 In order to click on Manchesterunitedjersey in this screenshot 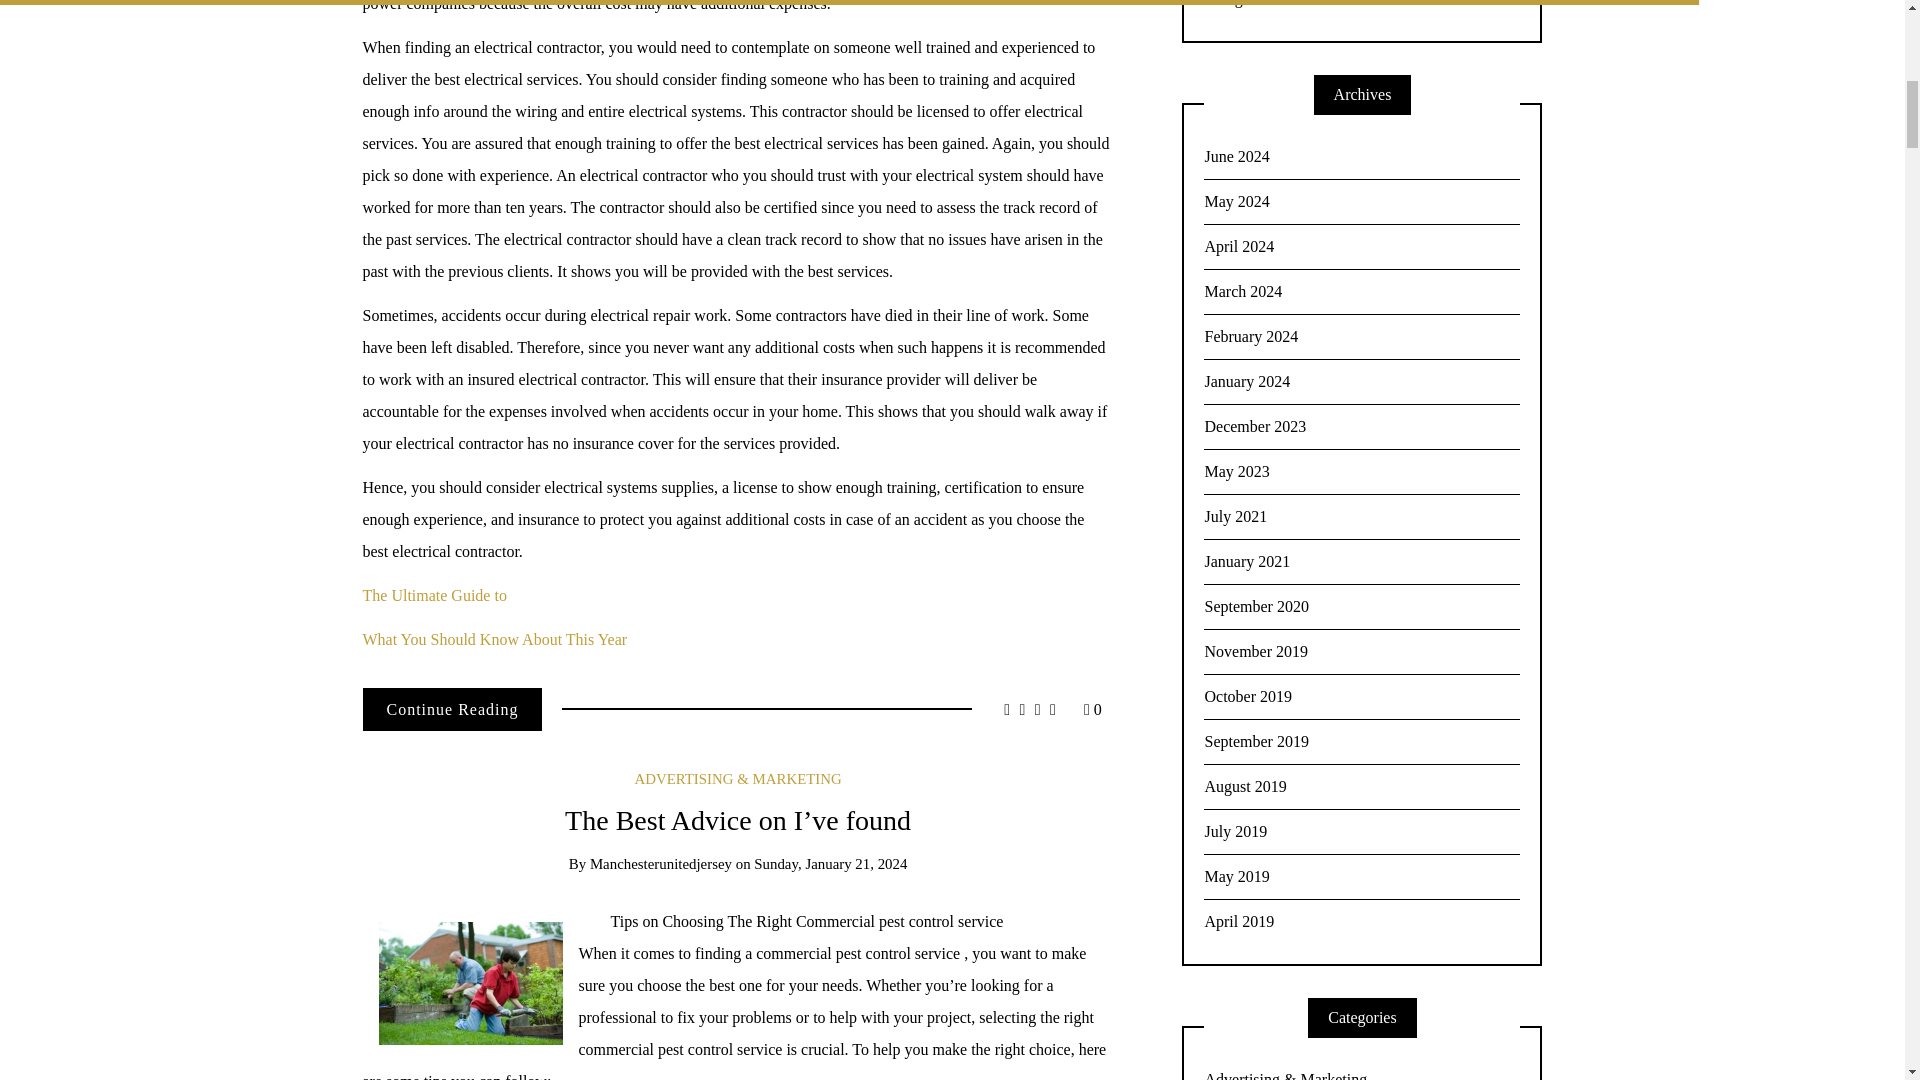, I will do `click(660, 864)`.